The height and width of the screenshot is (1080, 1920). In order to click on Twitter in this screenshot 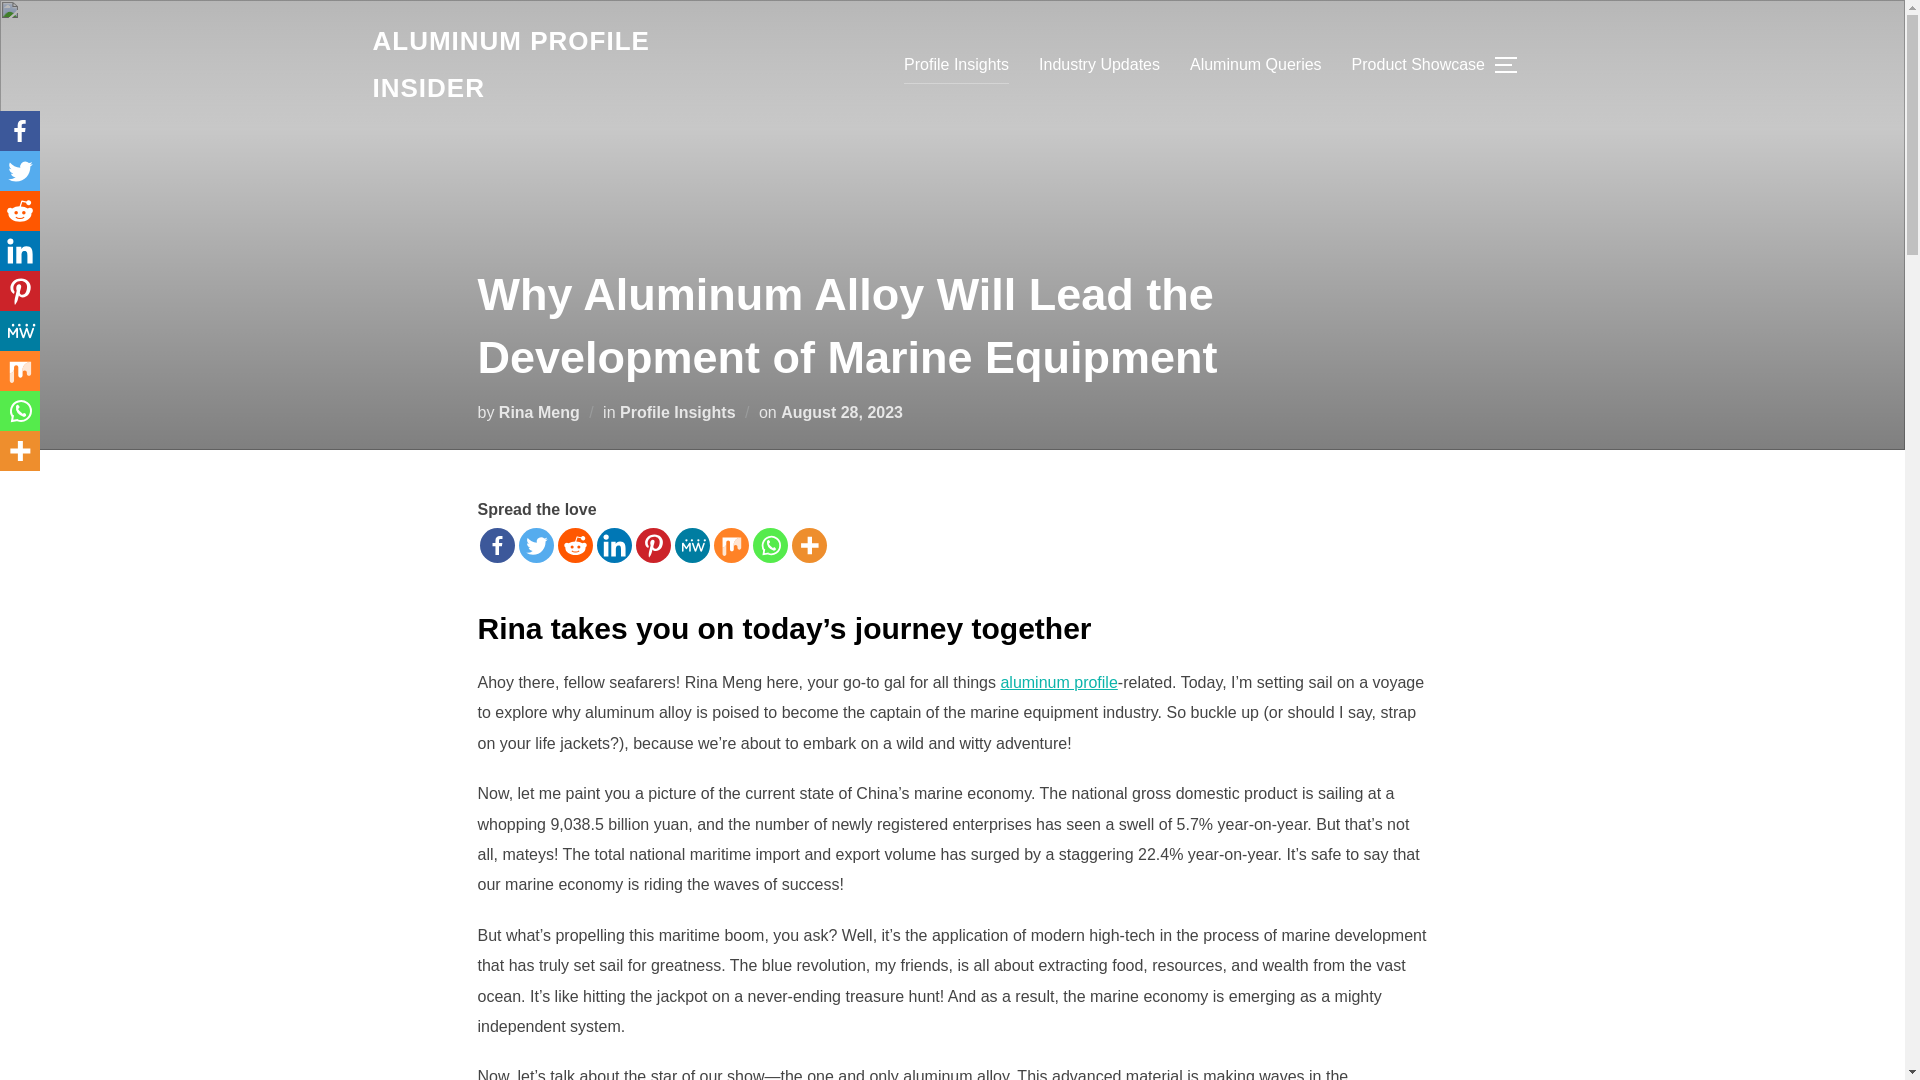, I will do `click(20, 171)`.